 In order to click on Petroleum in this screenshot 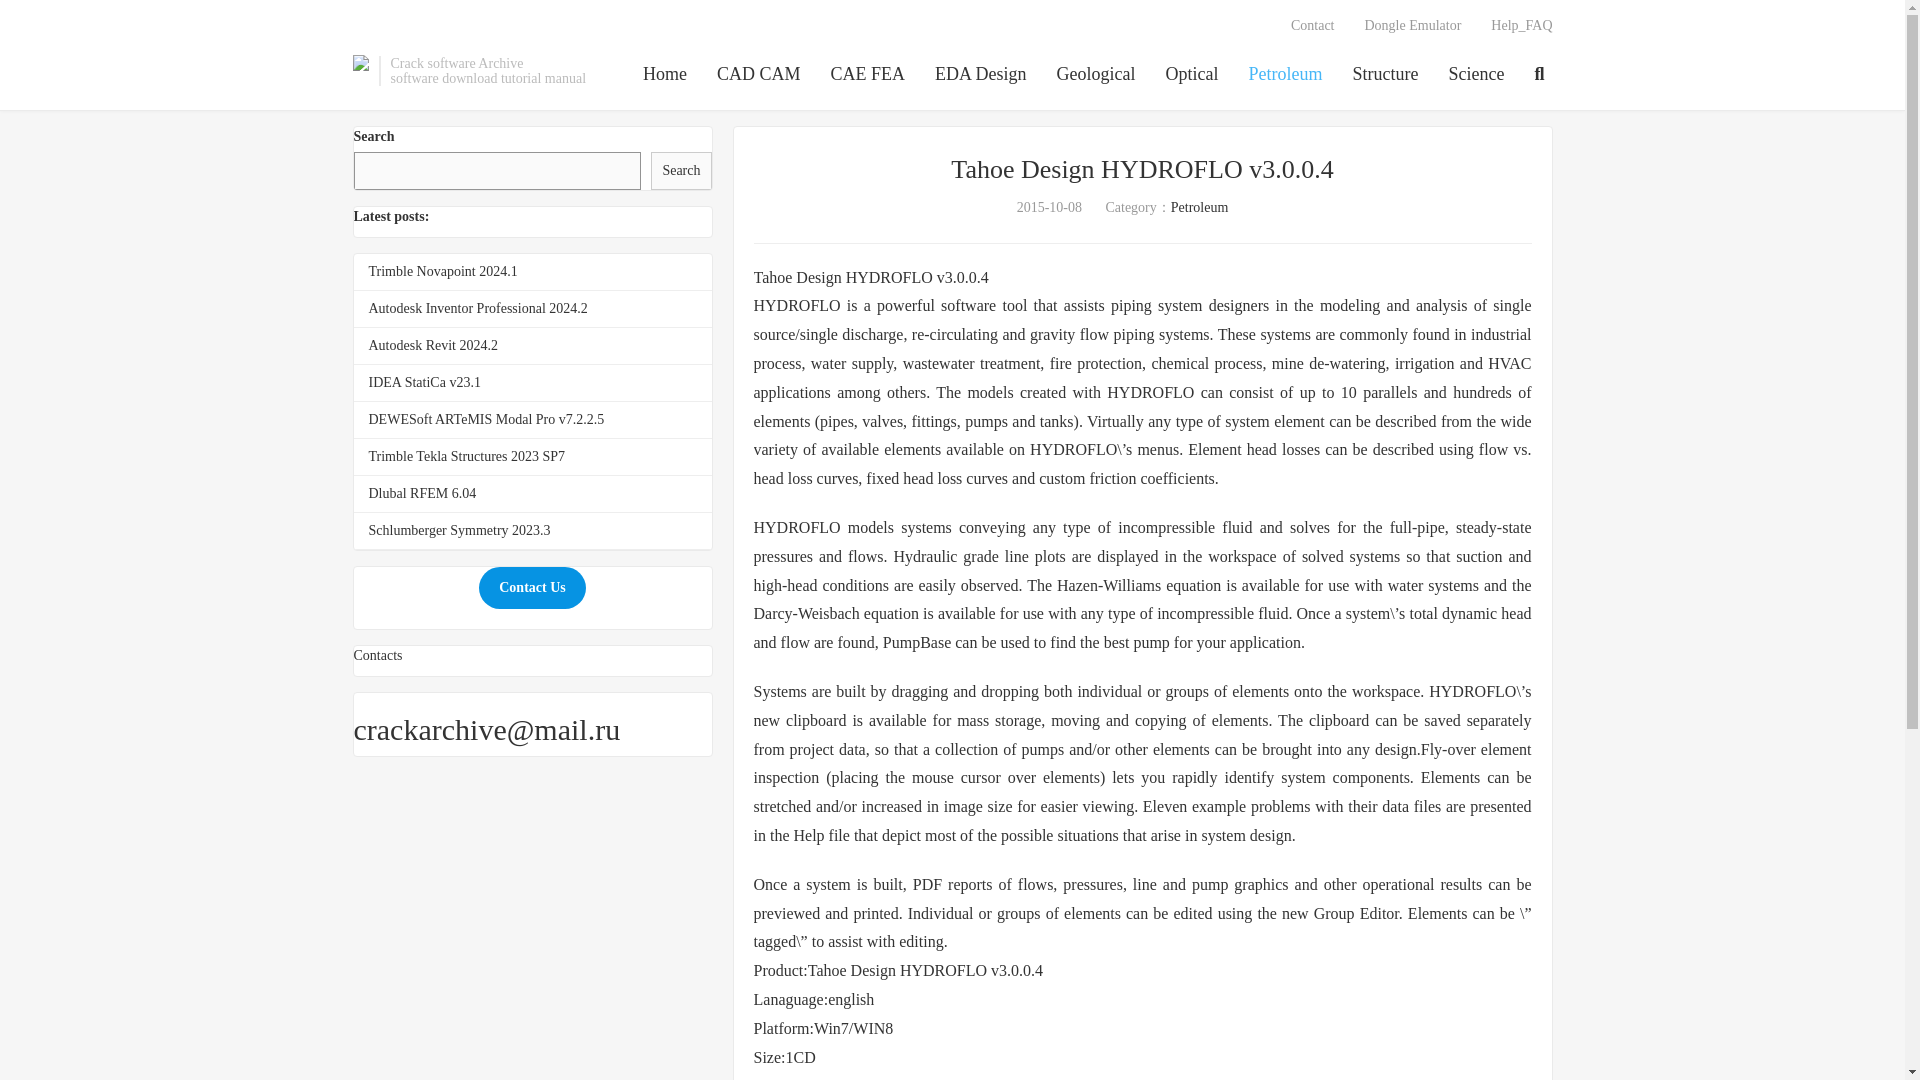, I will do `click(1286, 75)`.